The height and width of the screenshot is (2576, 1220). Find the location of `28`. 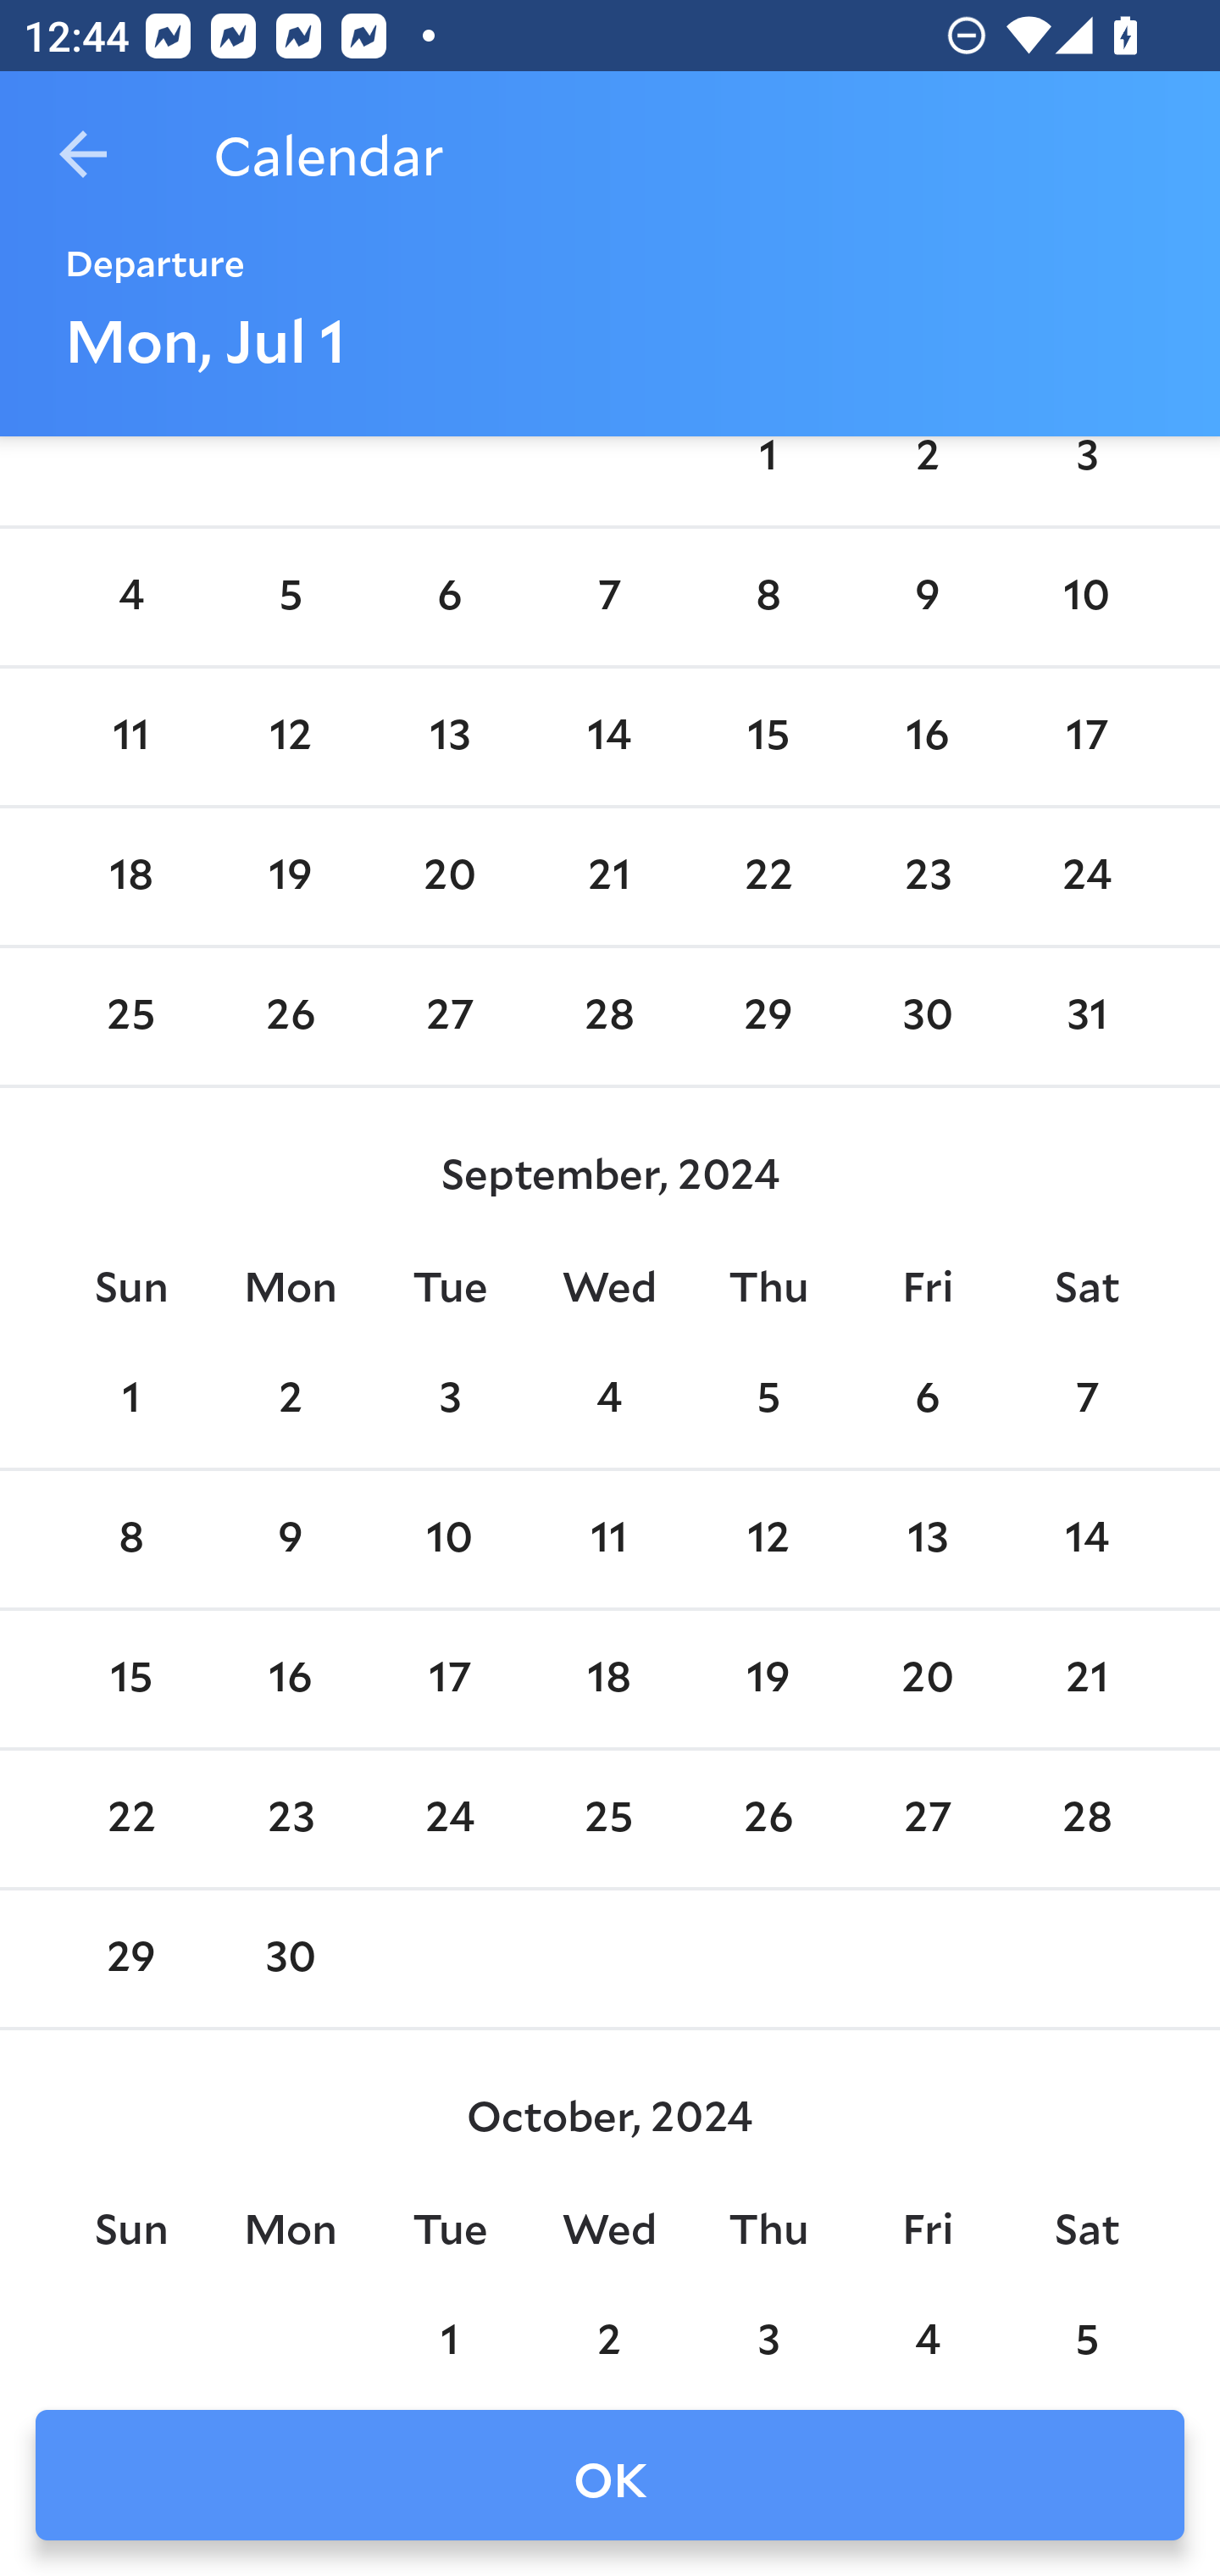

28 is located at coordinates (1086, 1818).